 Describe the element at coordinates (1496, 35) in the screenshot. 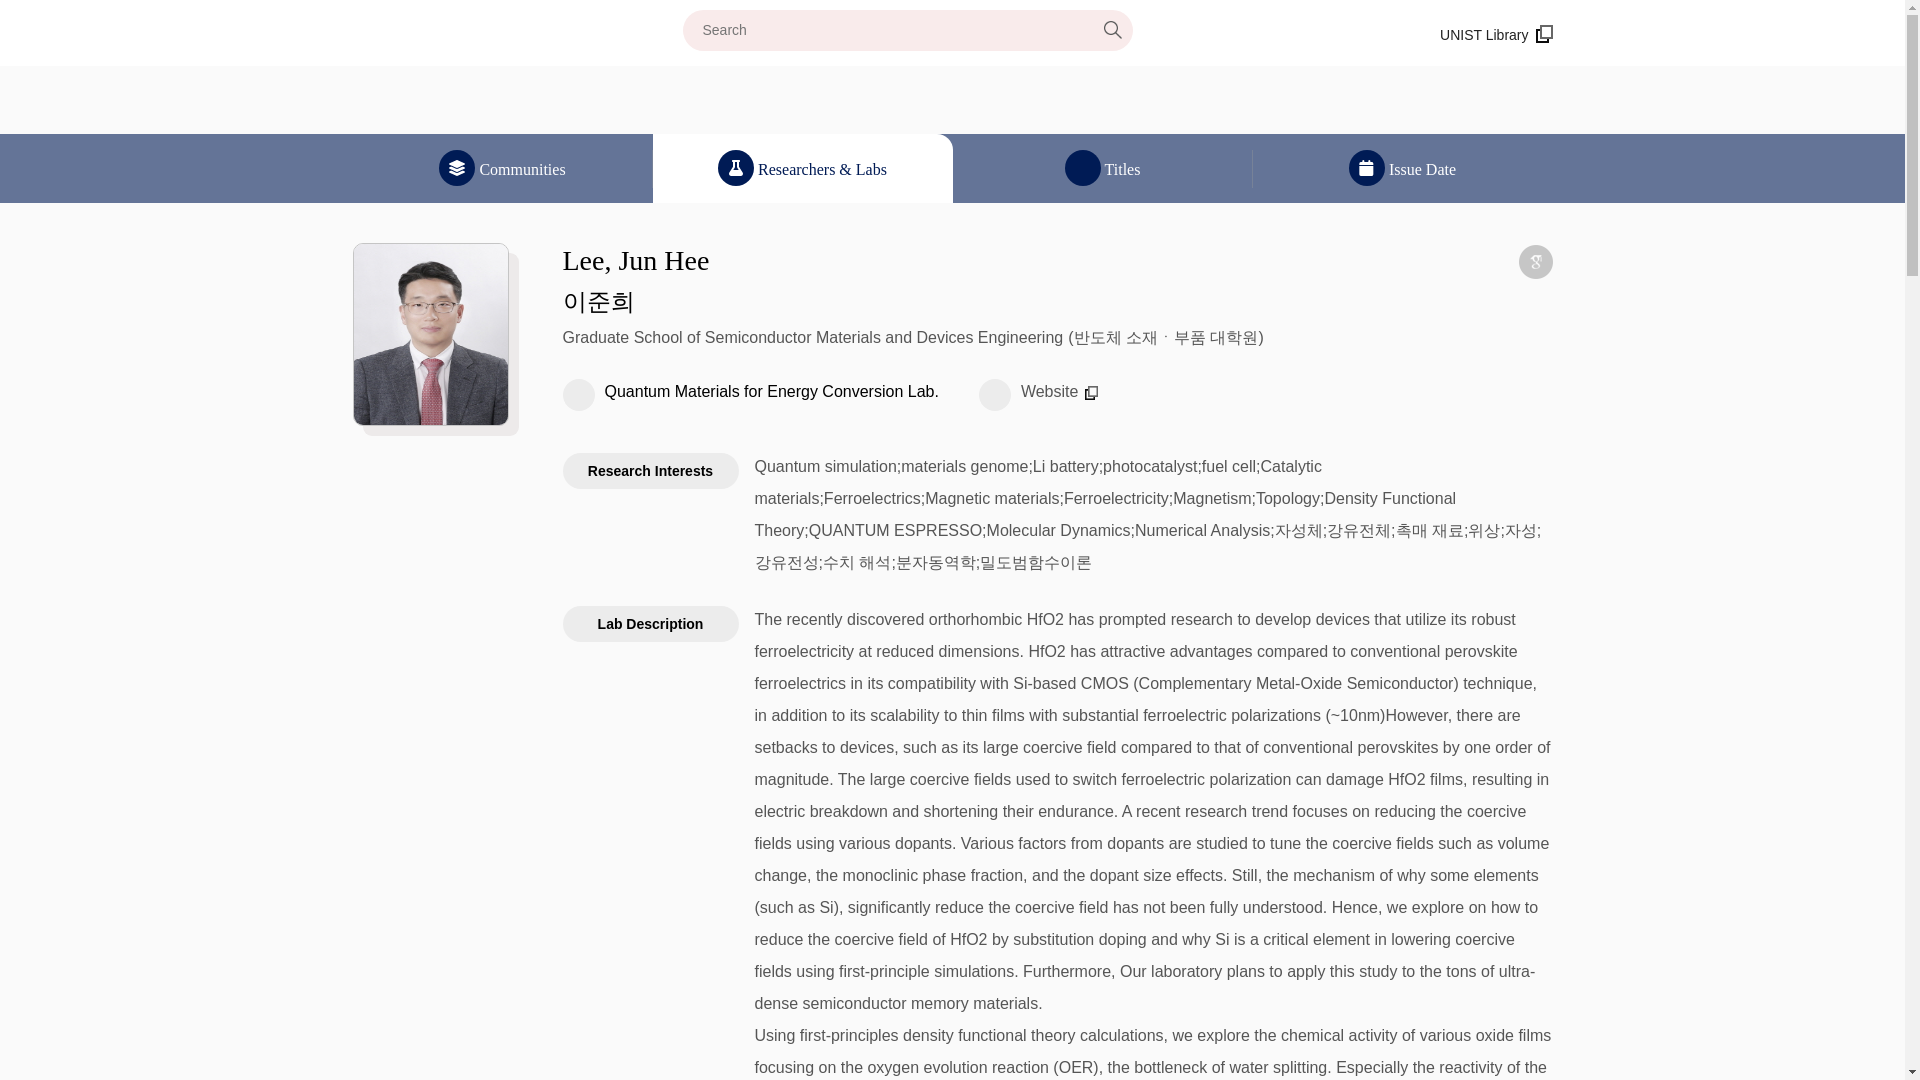

I see `UNIST Library` at that location.